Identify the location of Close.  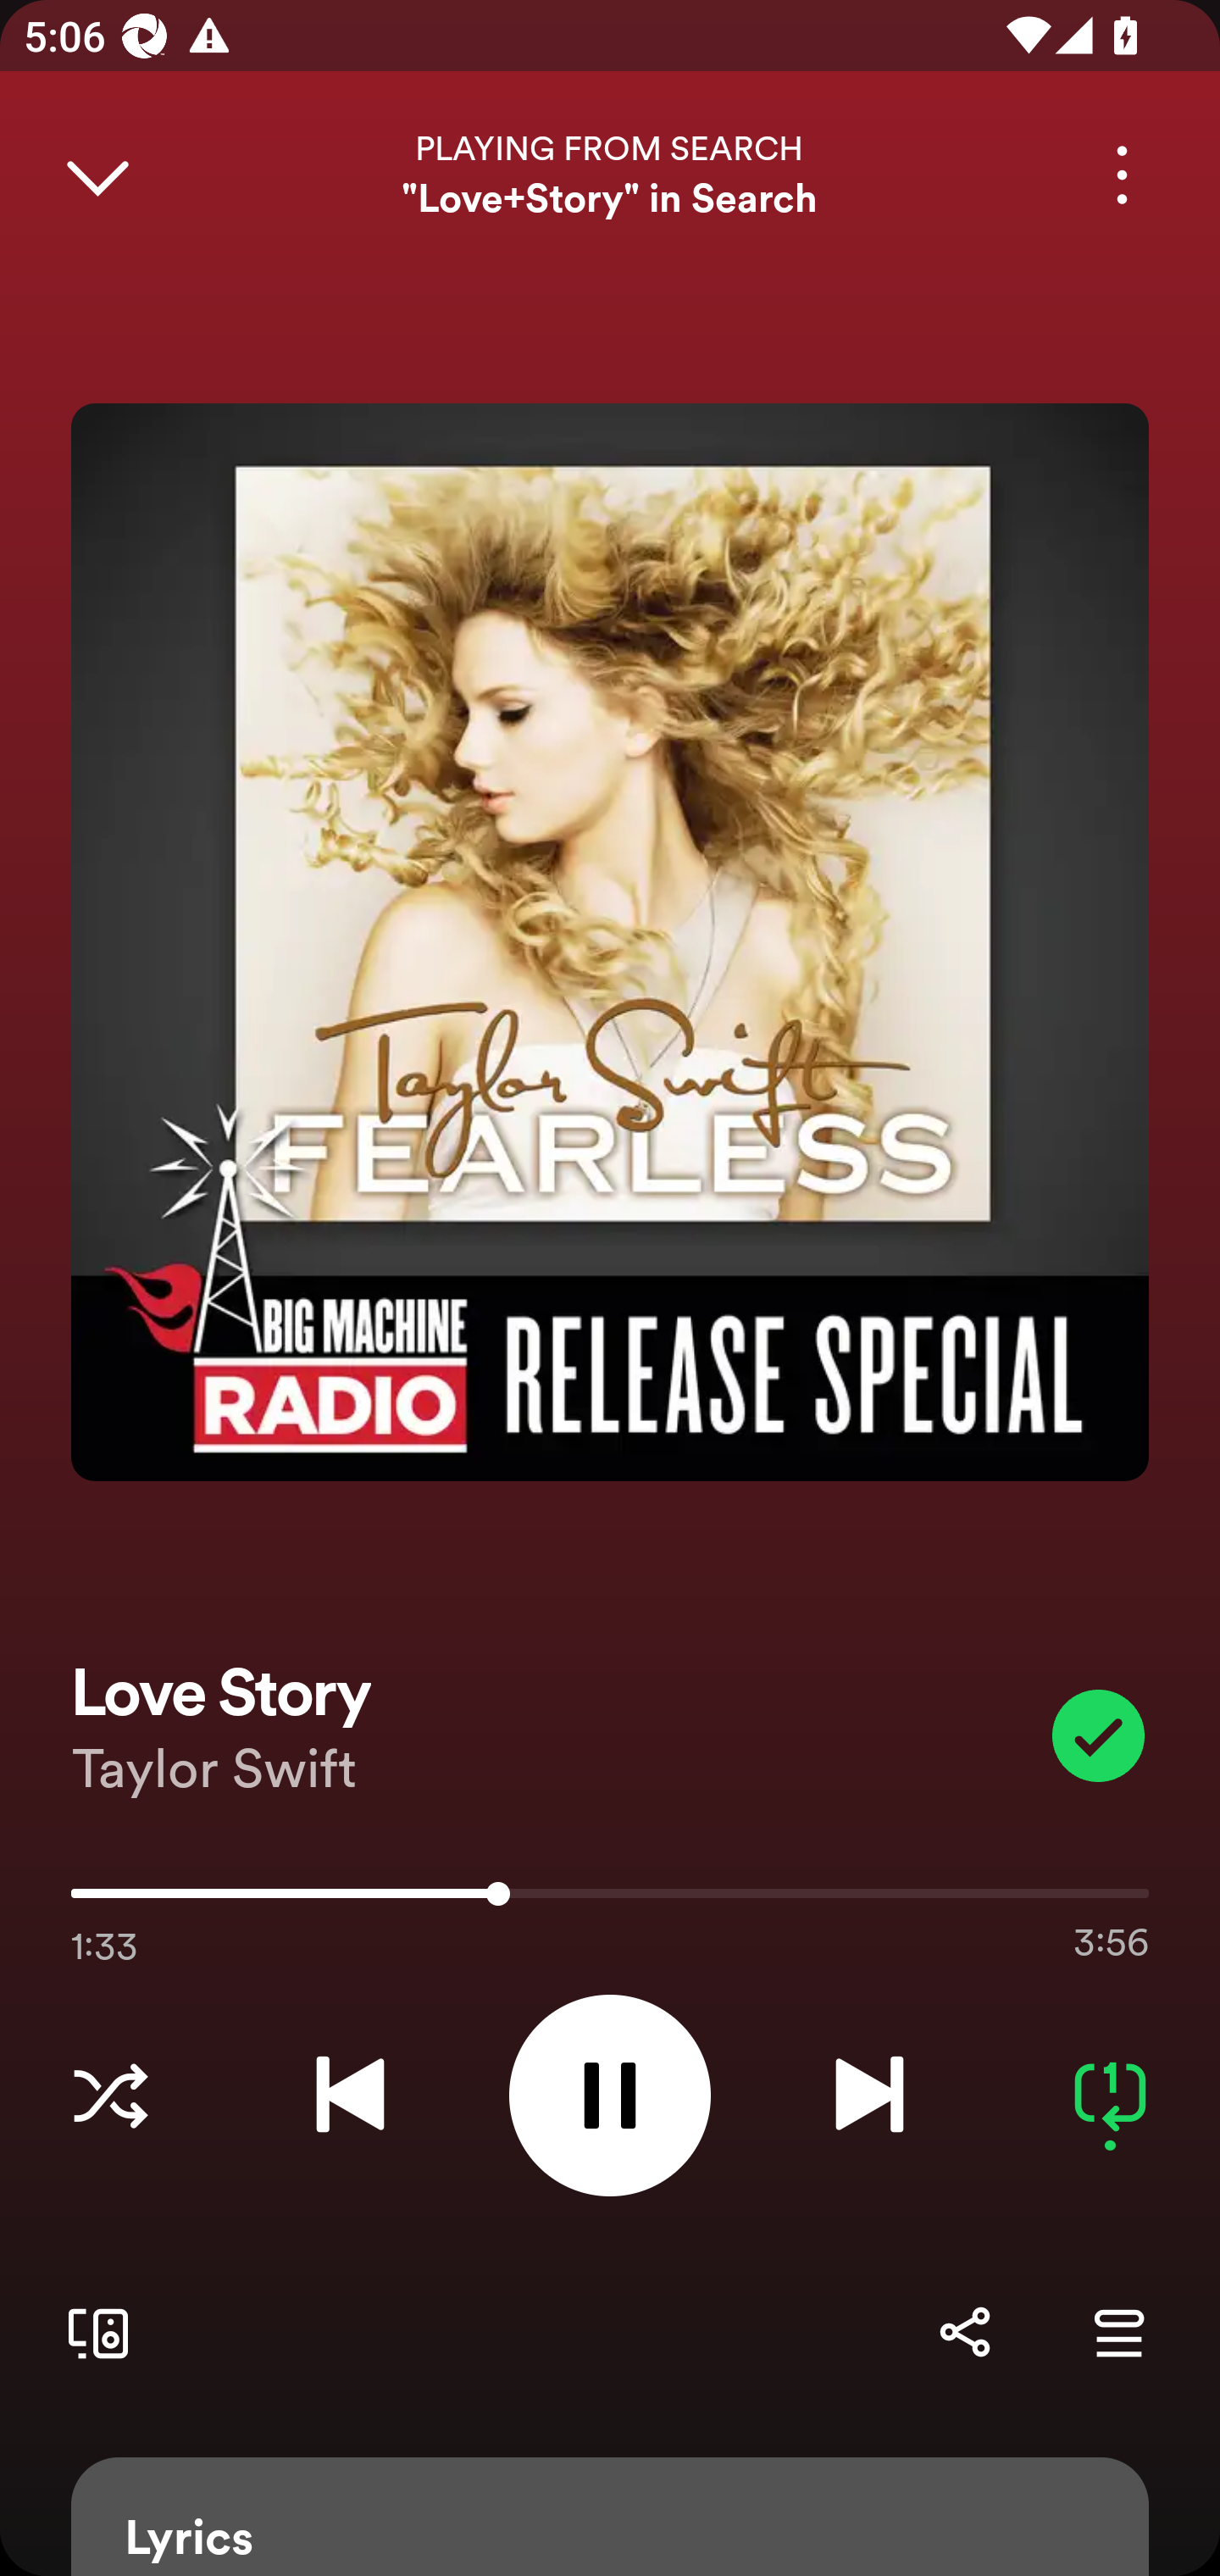
(97, 175).